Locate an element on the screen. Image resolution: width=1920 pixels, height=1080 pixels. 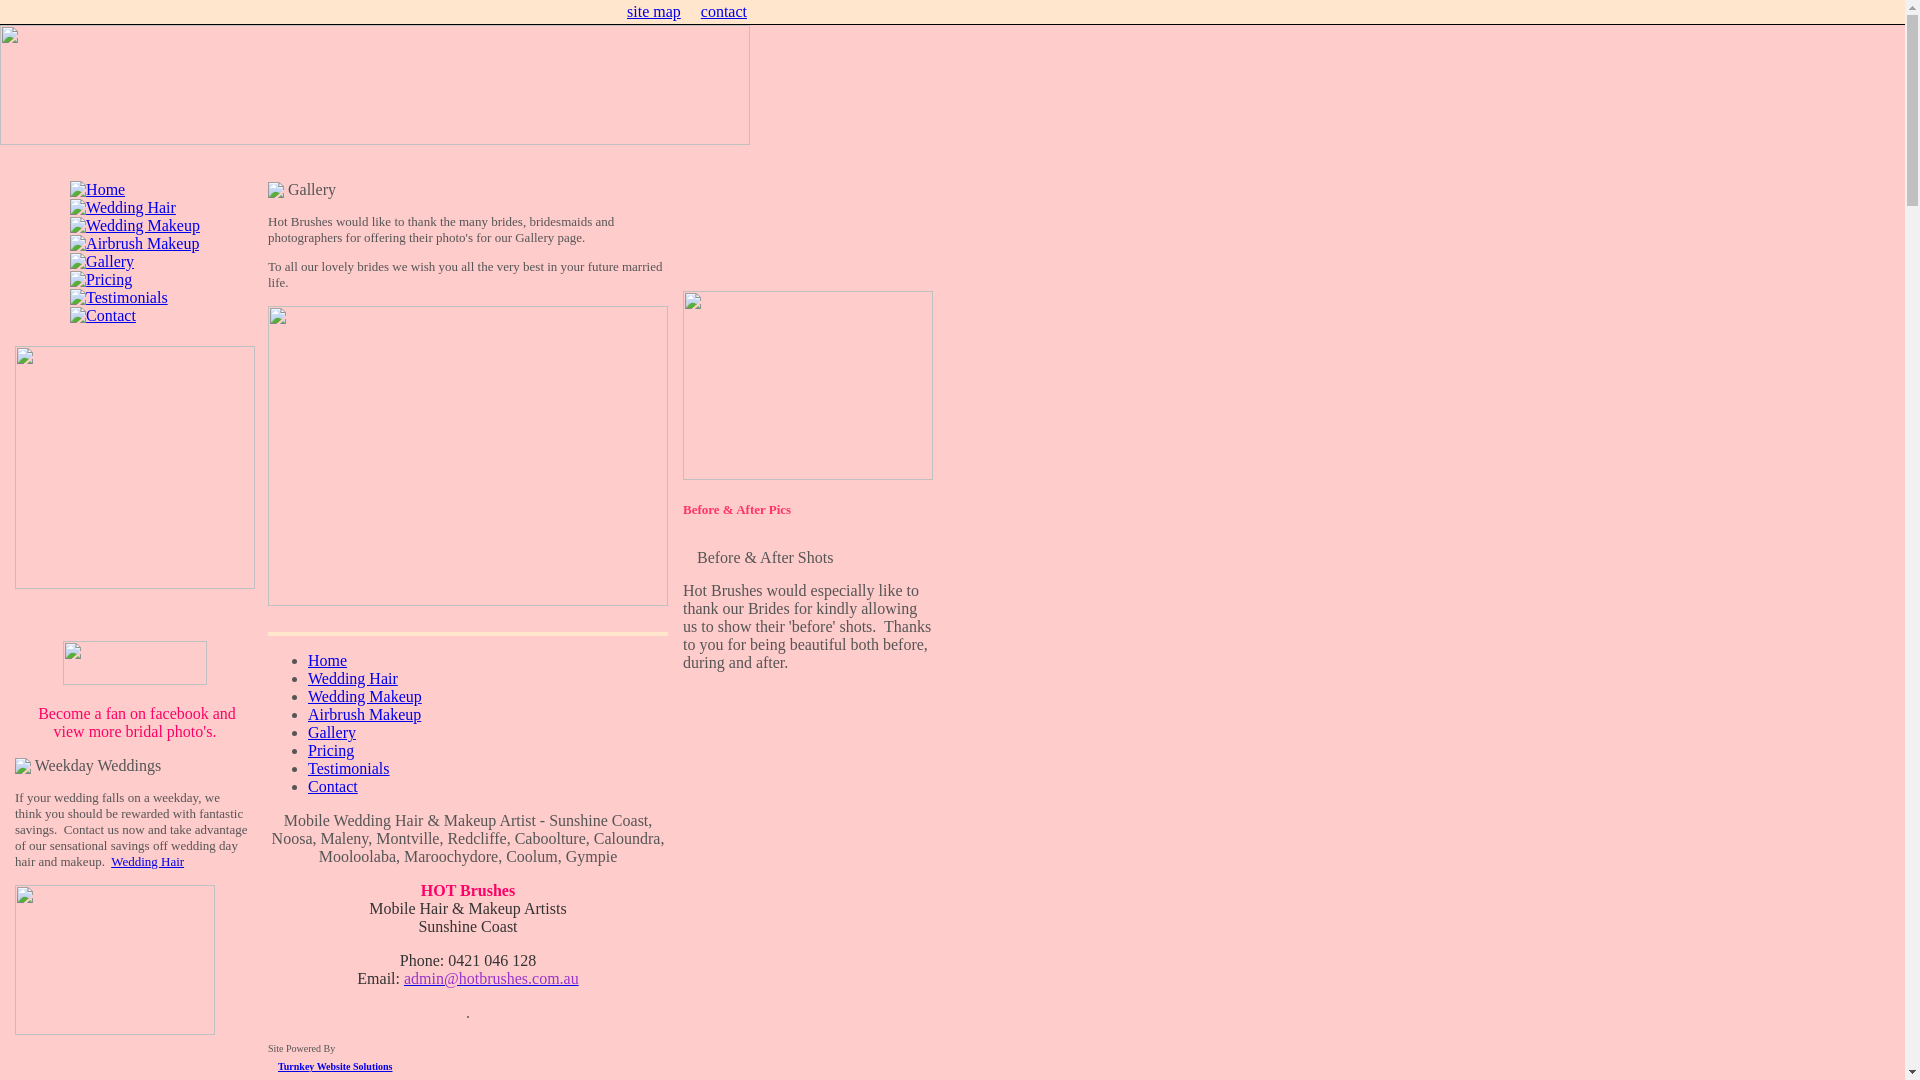
Gallery is located at coordinates (332, 732).